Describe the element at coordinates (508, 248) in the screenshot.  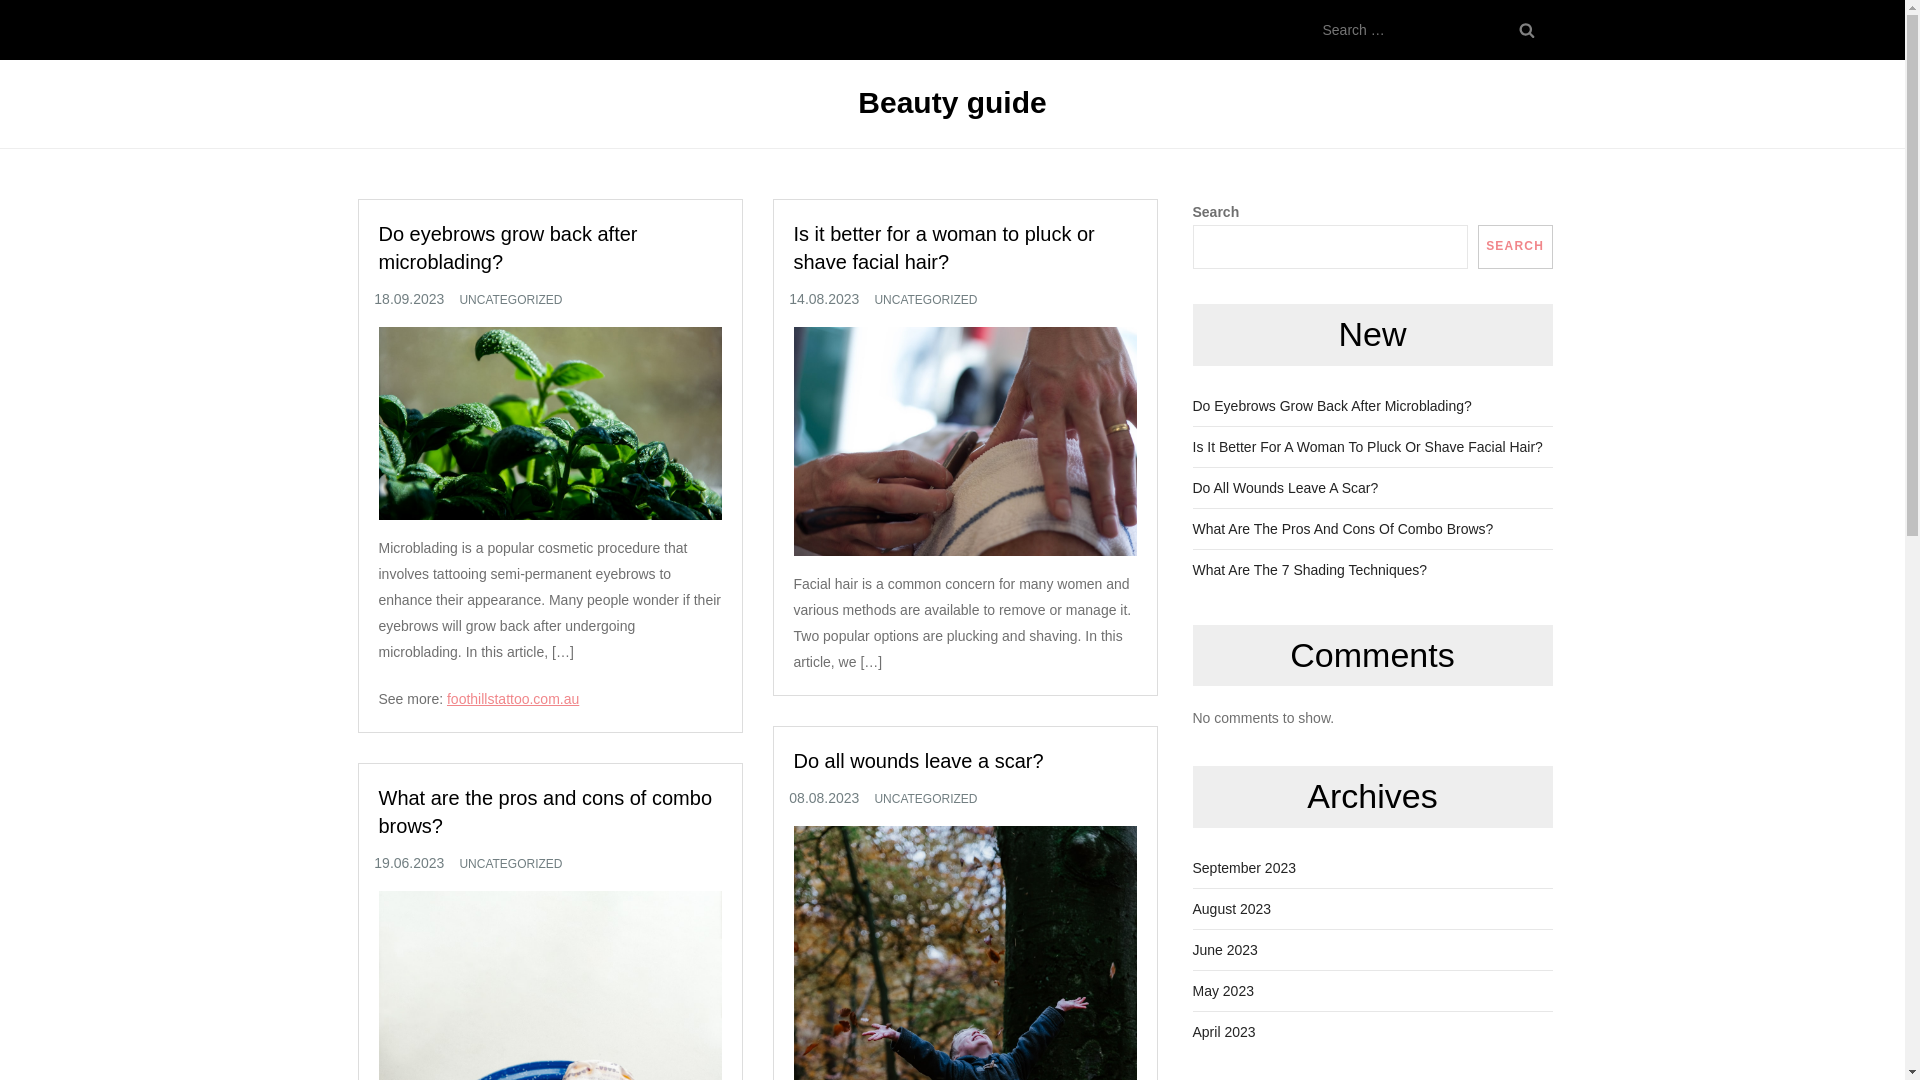
I see `Do eyebrows grow back after microblading?` at that location.